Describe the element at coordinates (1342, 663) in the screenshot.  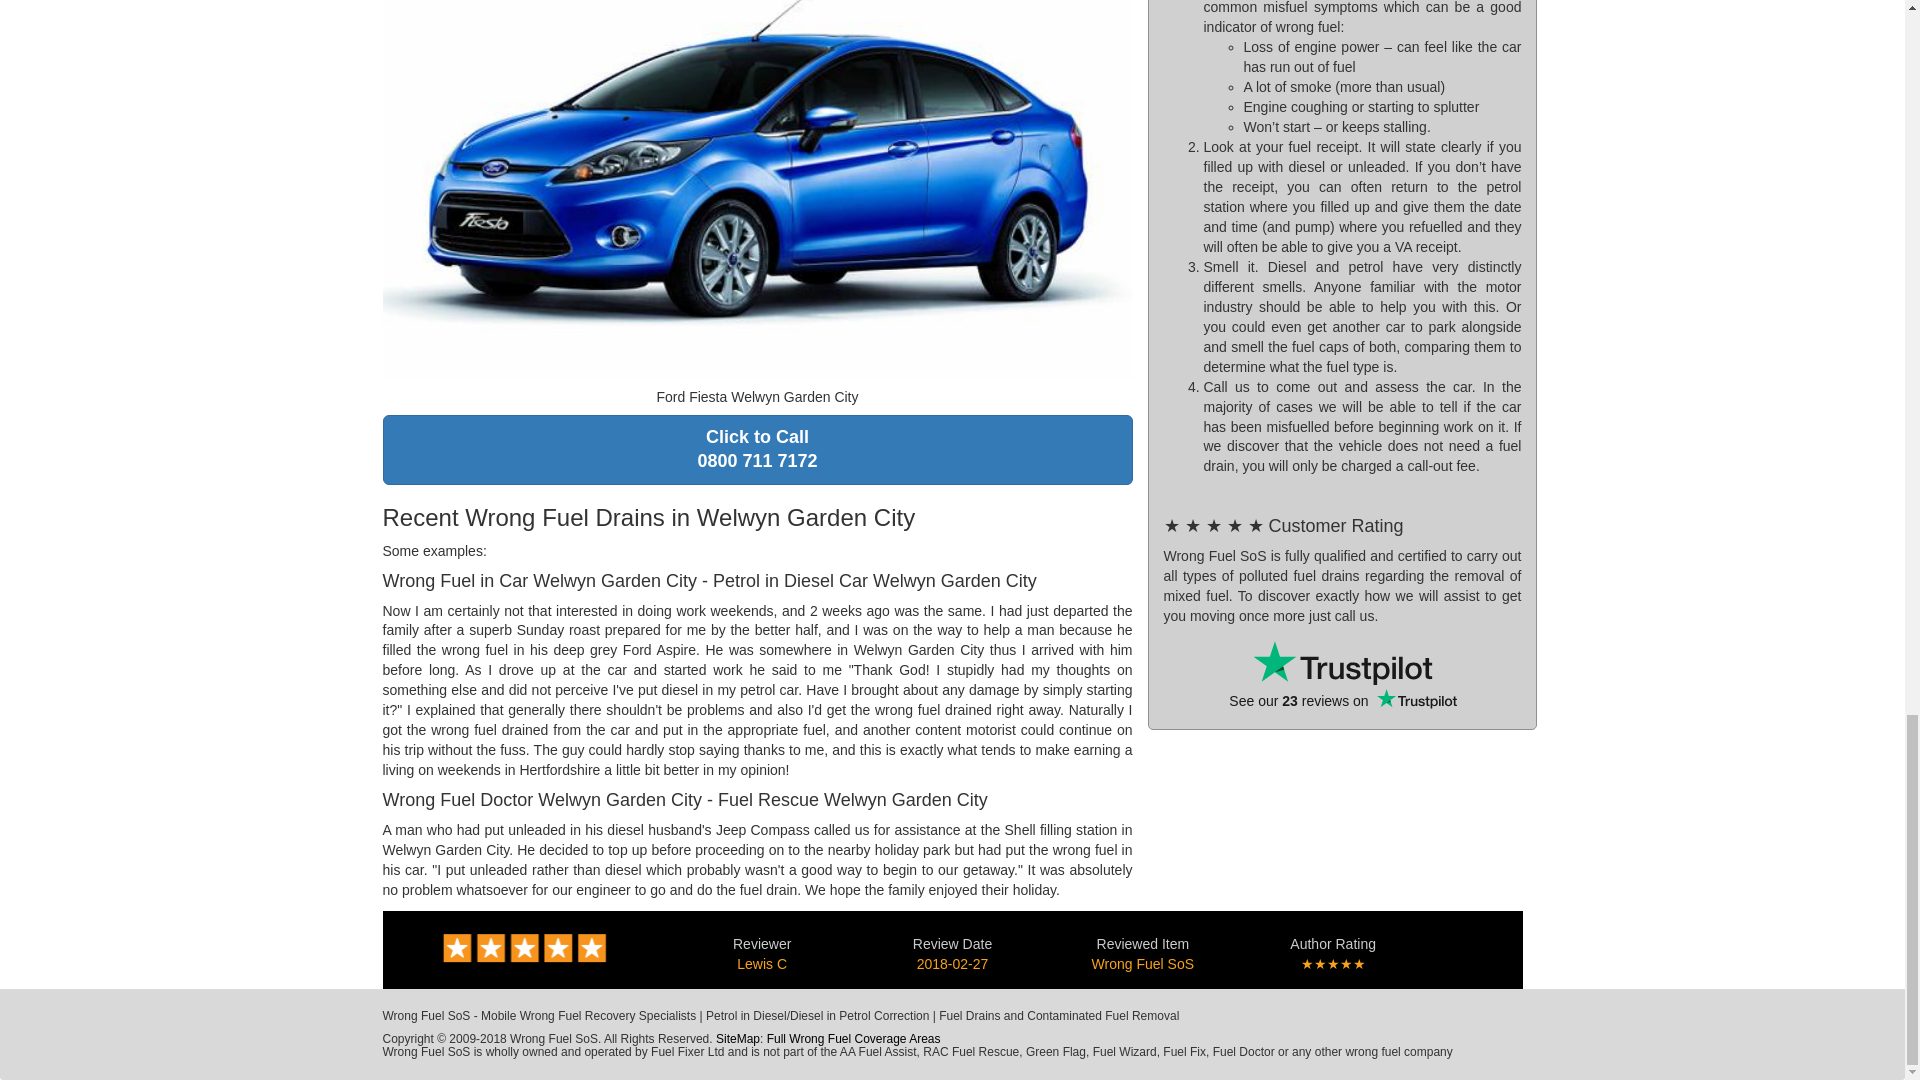
I see `Customer reviews powered by Trustpilot` at that location.